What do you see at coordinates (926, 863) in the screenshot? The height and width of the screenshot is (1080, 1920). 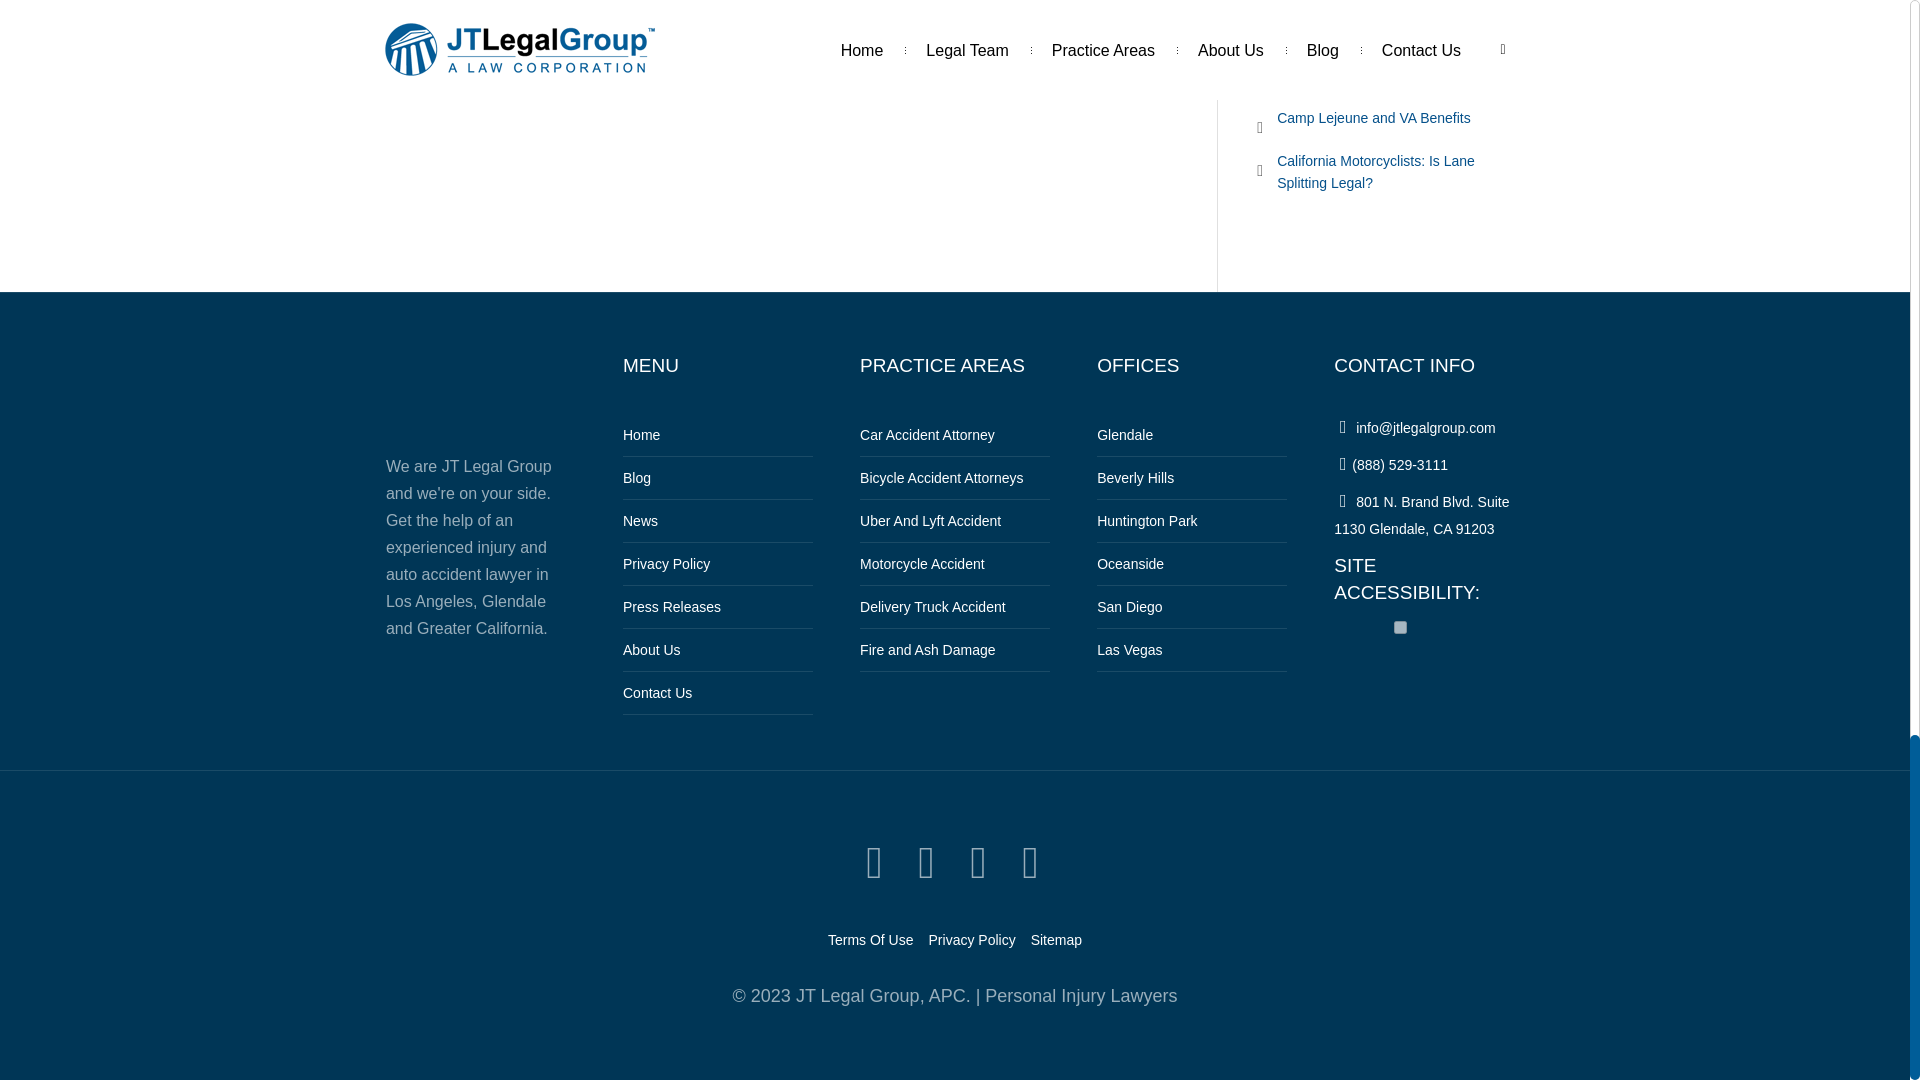 I see `Facebook` at bounding box center [926, 863].